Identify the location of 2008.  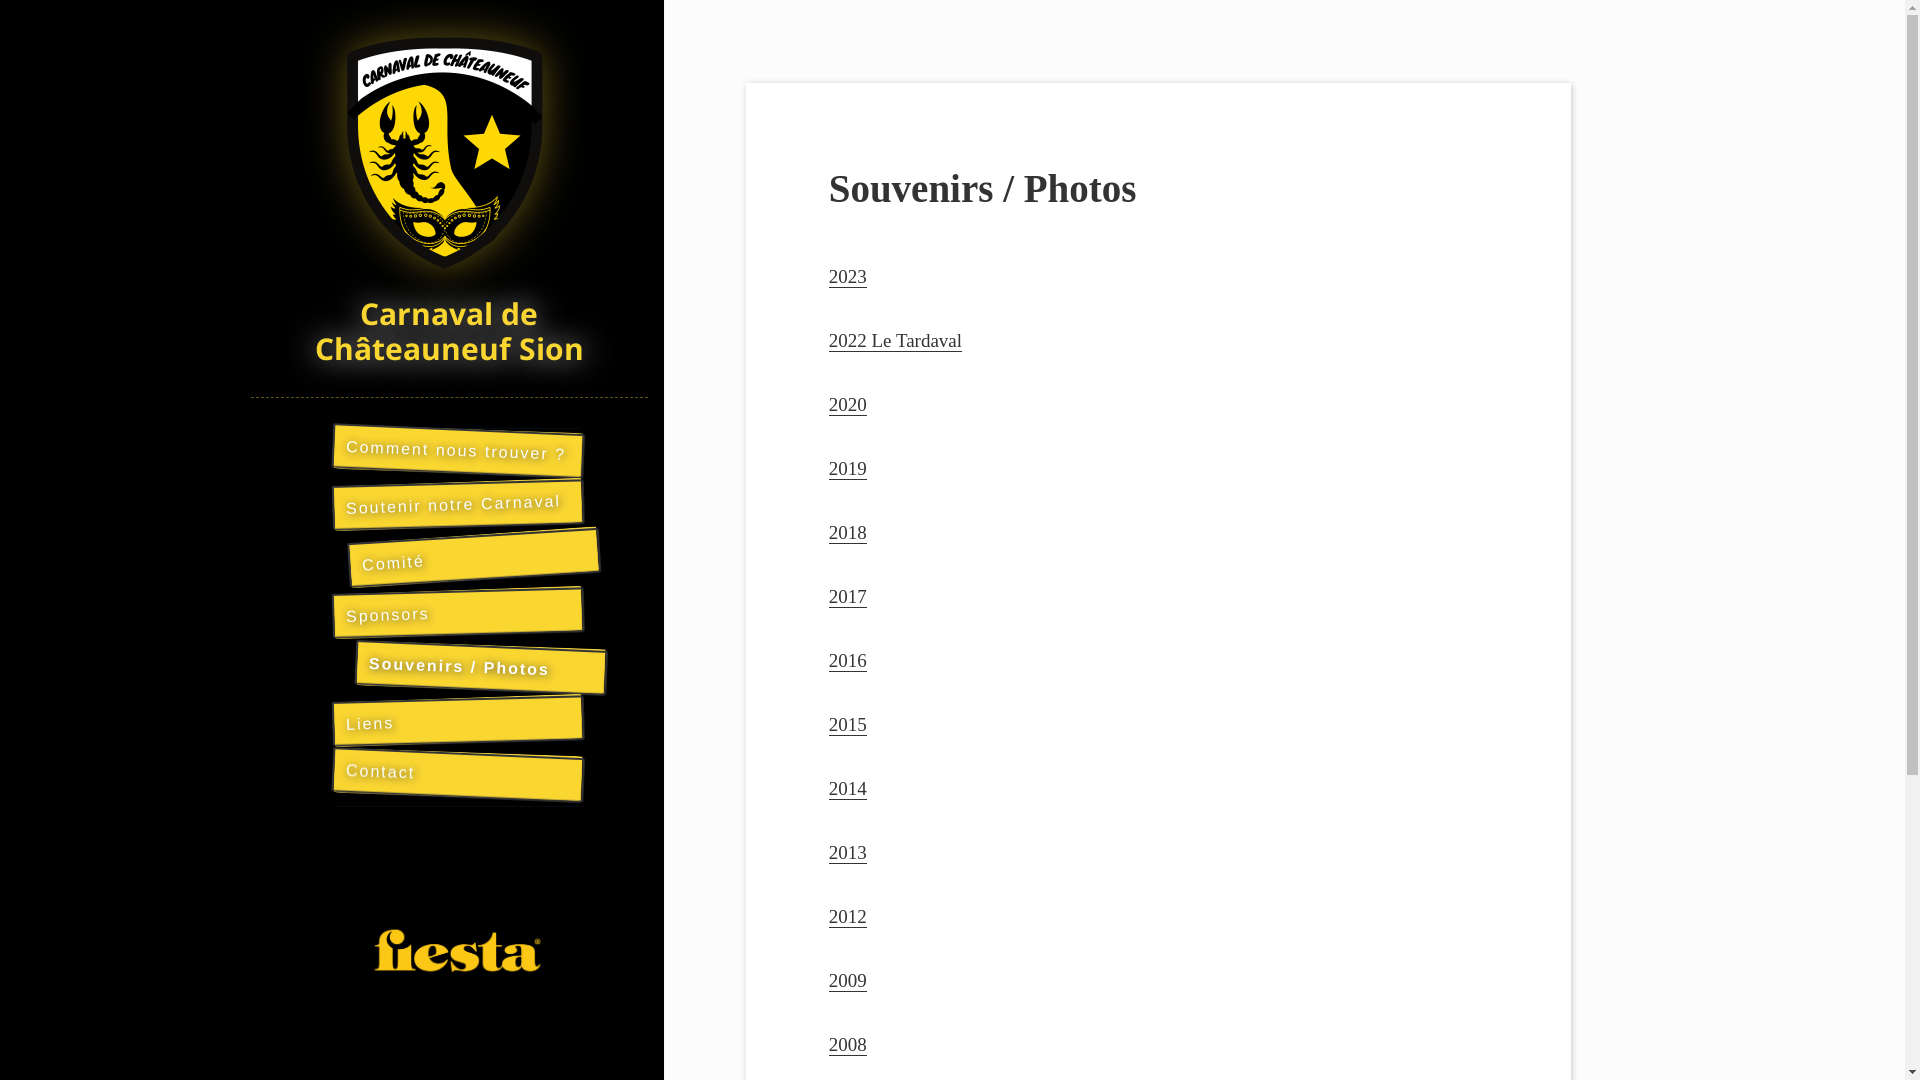
(848, 1045).